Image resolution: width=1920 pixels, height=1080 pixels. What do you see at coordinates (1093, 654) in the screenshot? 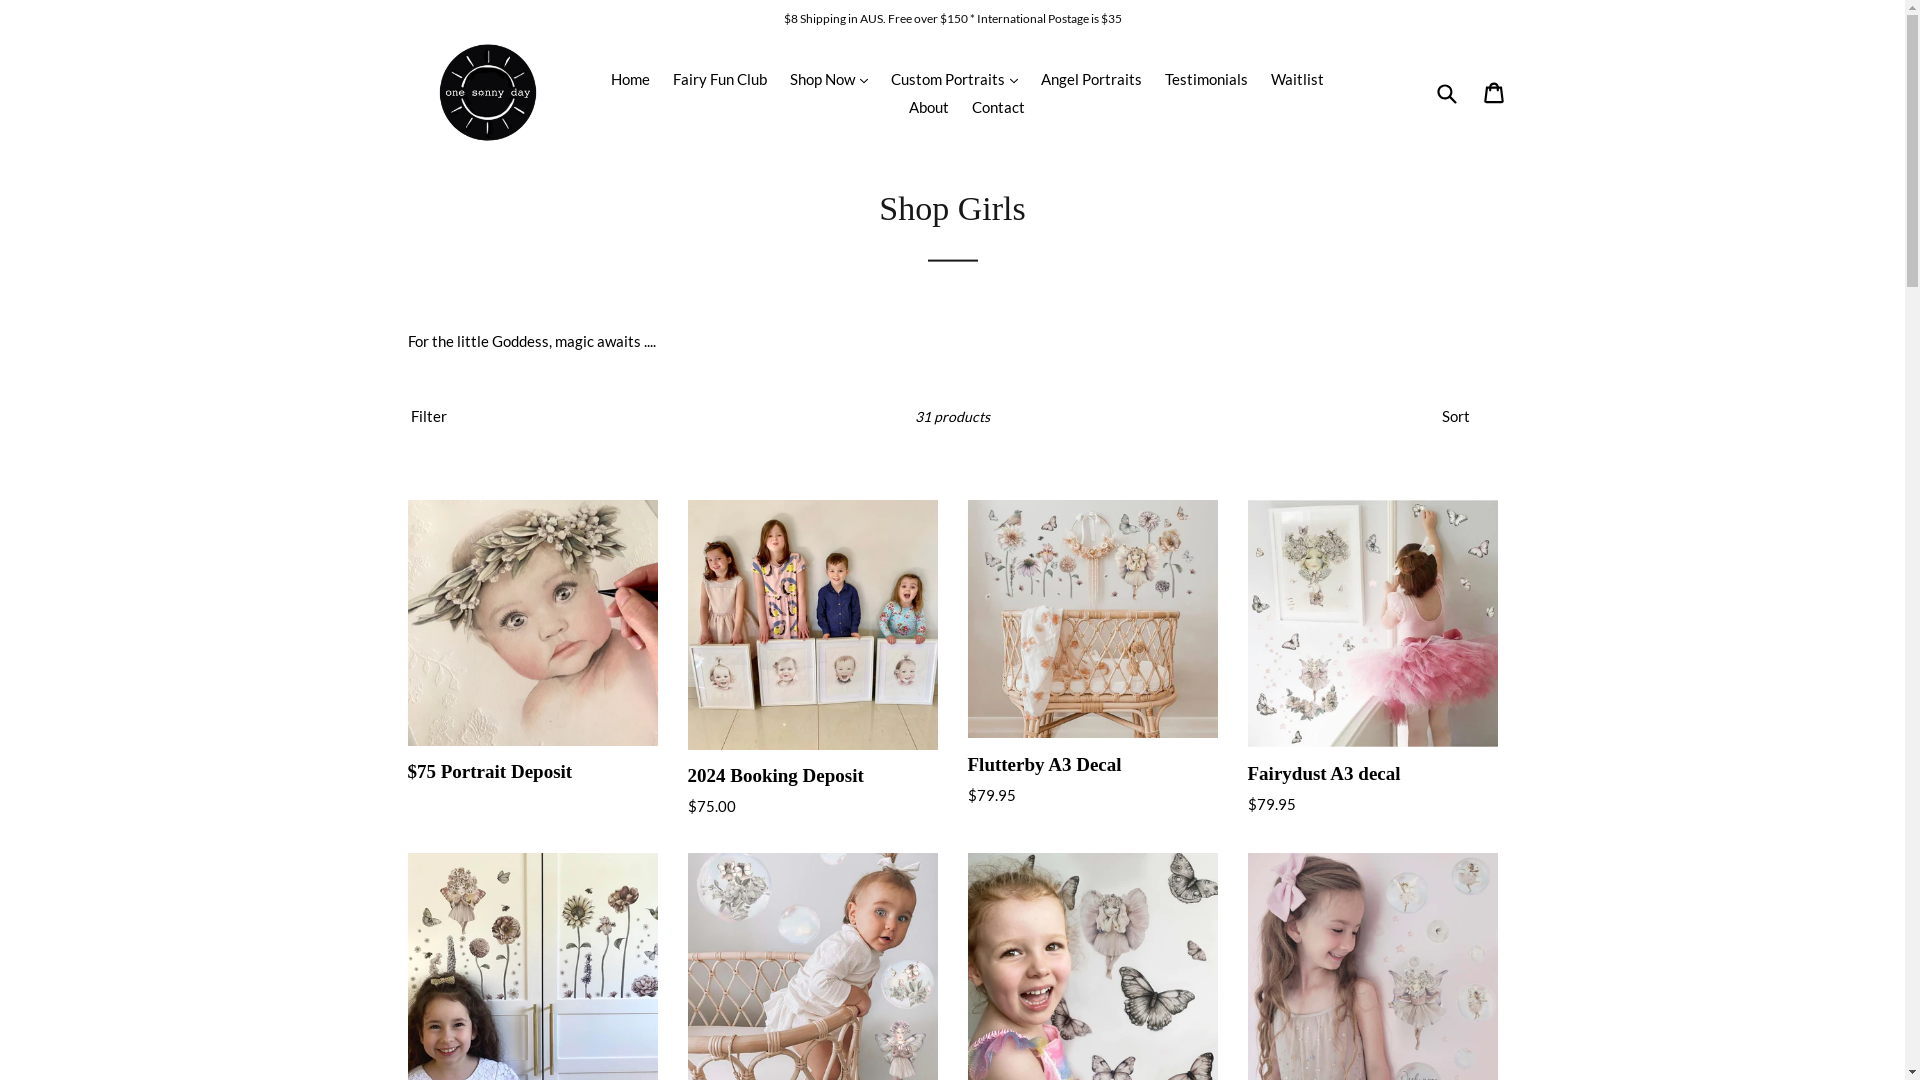
I see `Flutterby A3 Decal
Regular price
$79.95` at bounding box center [1093, 654].